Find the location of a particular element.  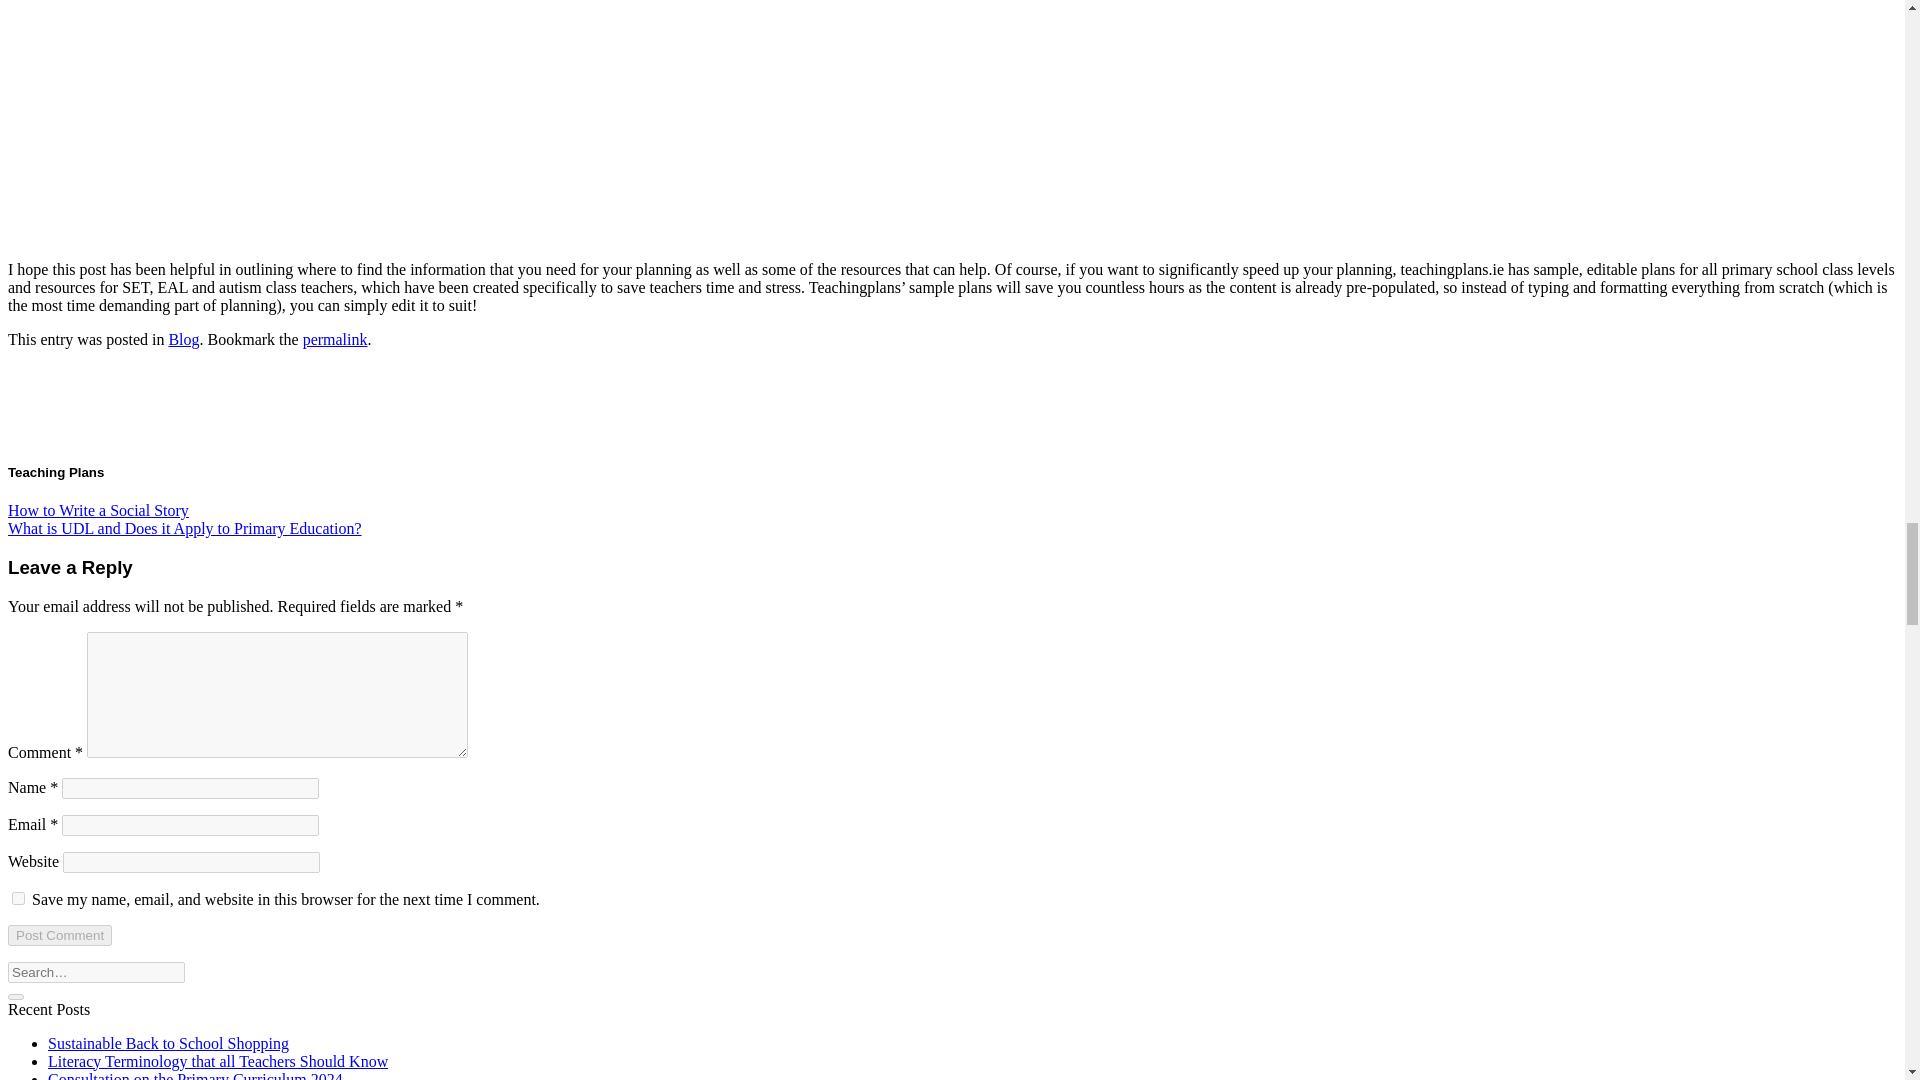

yes is located at coordinates (18, 898).